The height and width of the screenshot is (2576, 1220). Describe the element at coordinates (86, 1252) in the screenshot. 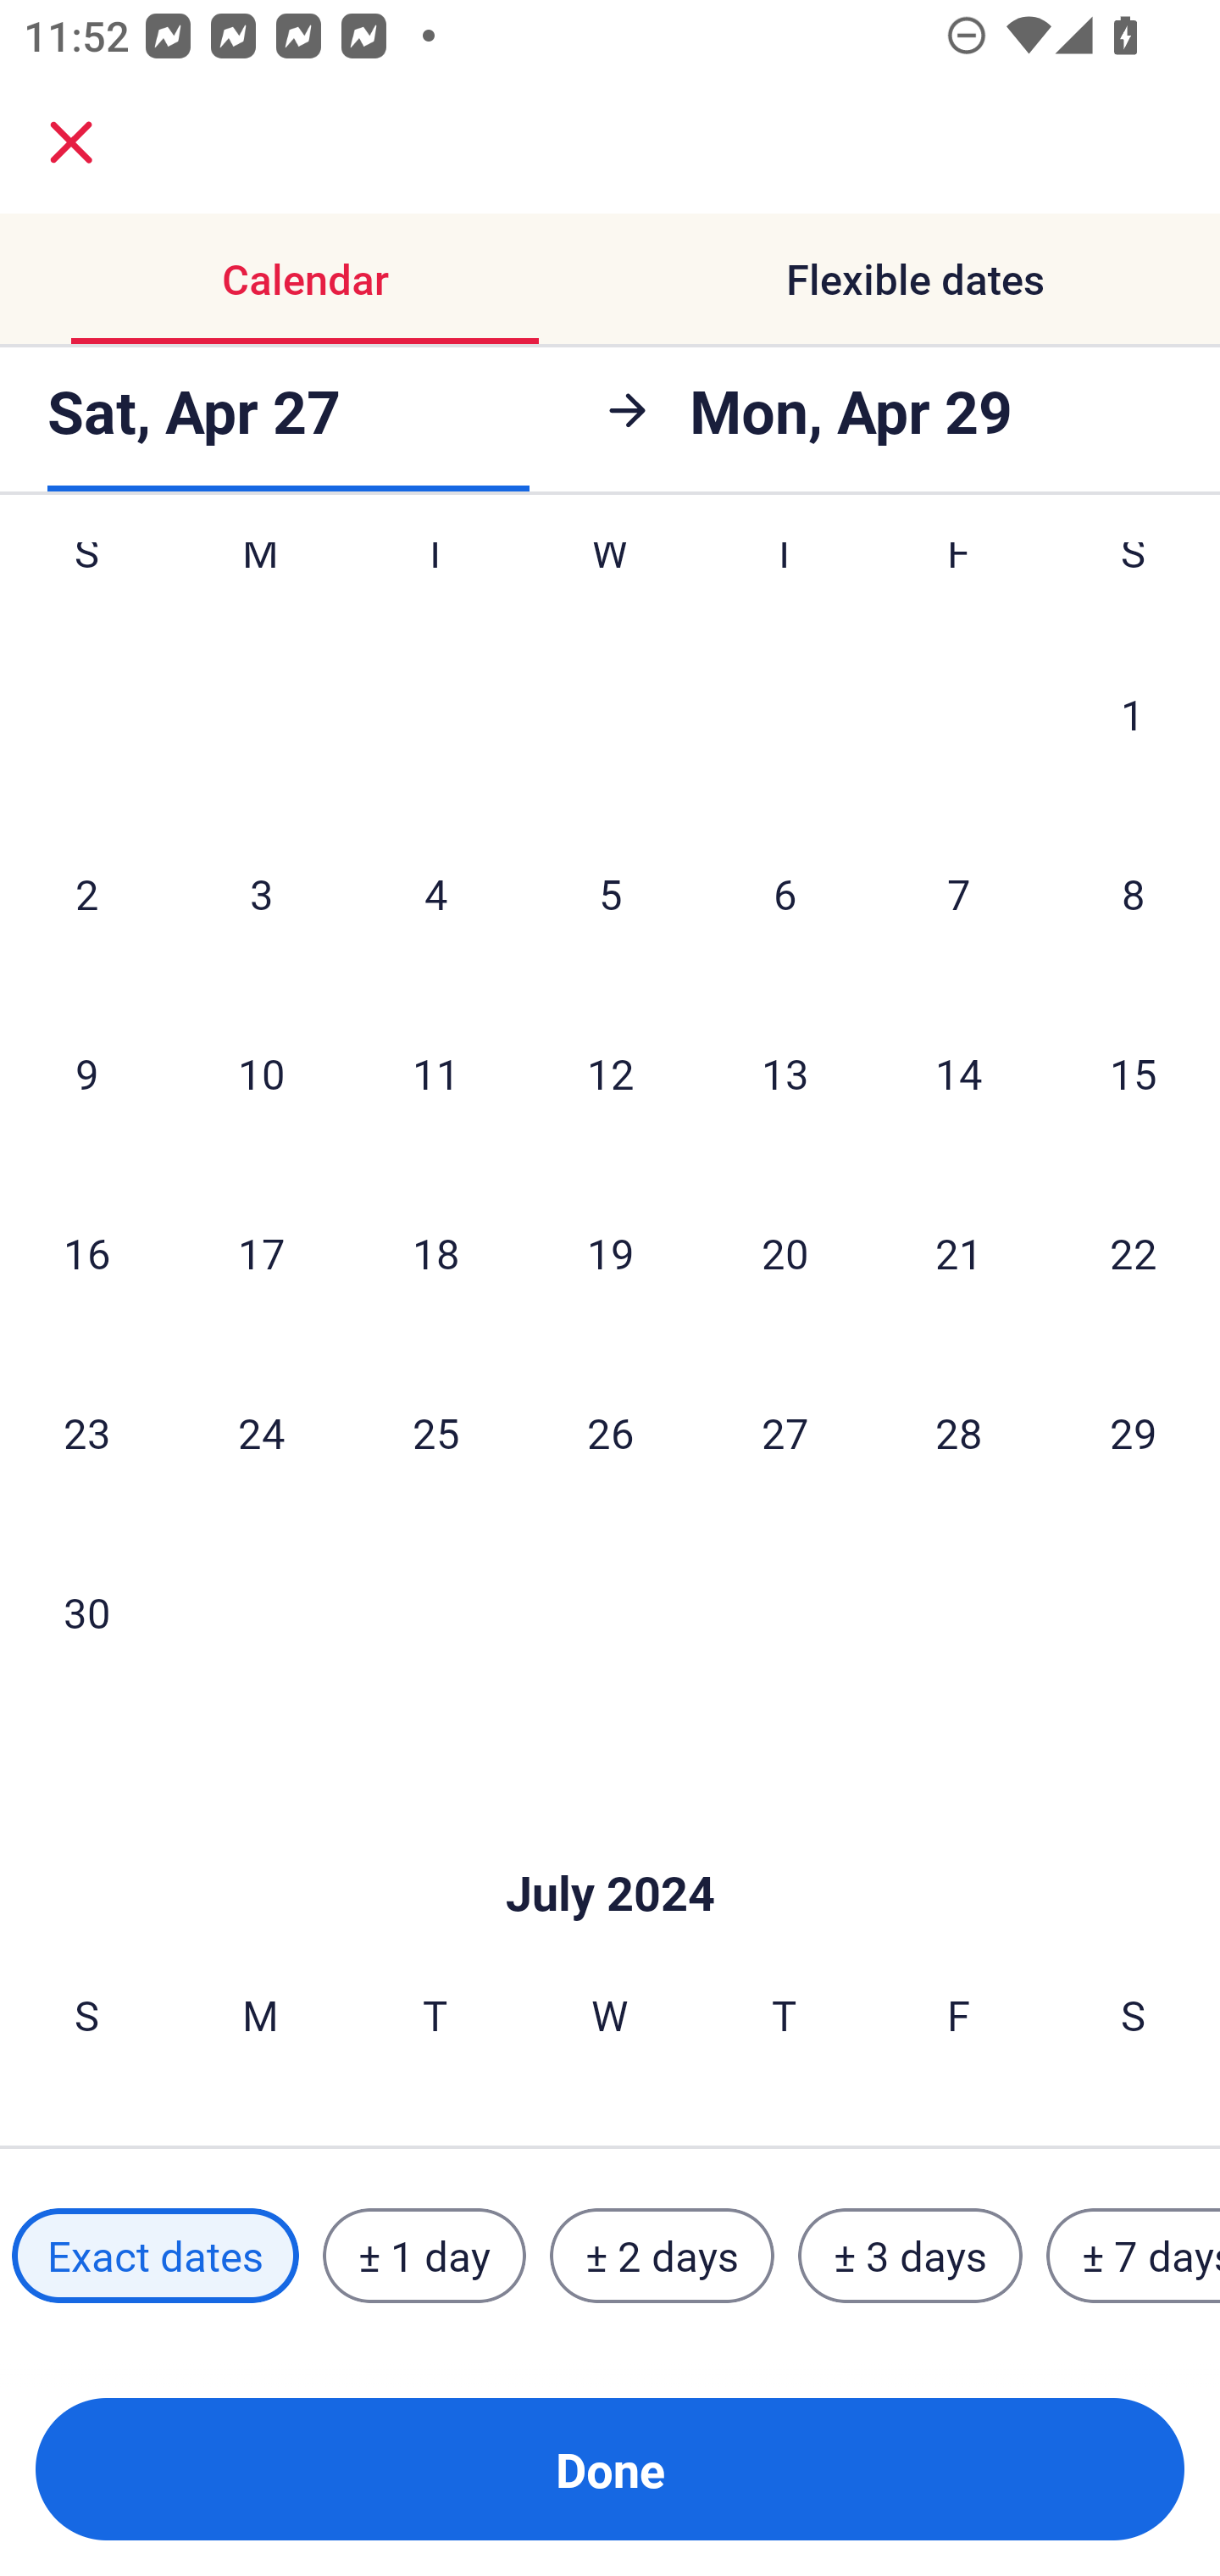

I see `16 Sunday, June 16, 2024` at that location.